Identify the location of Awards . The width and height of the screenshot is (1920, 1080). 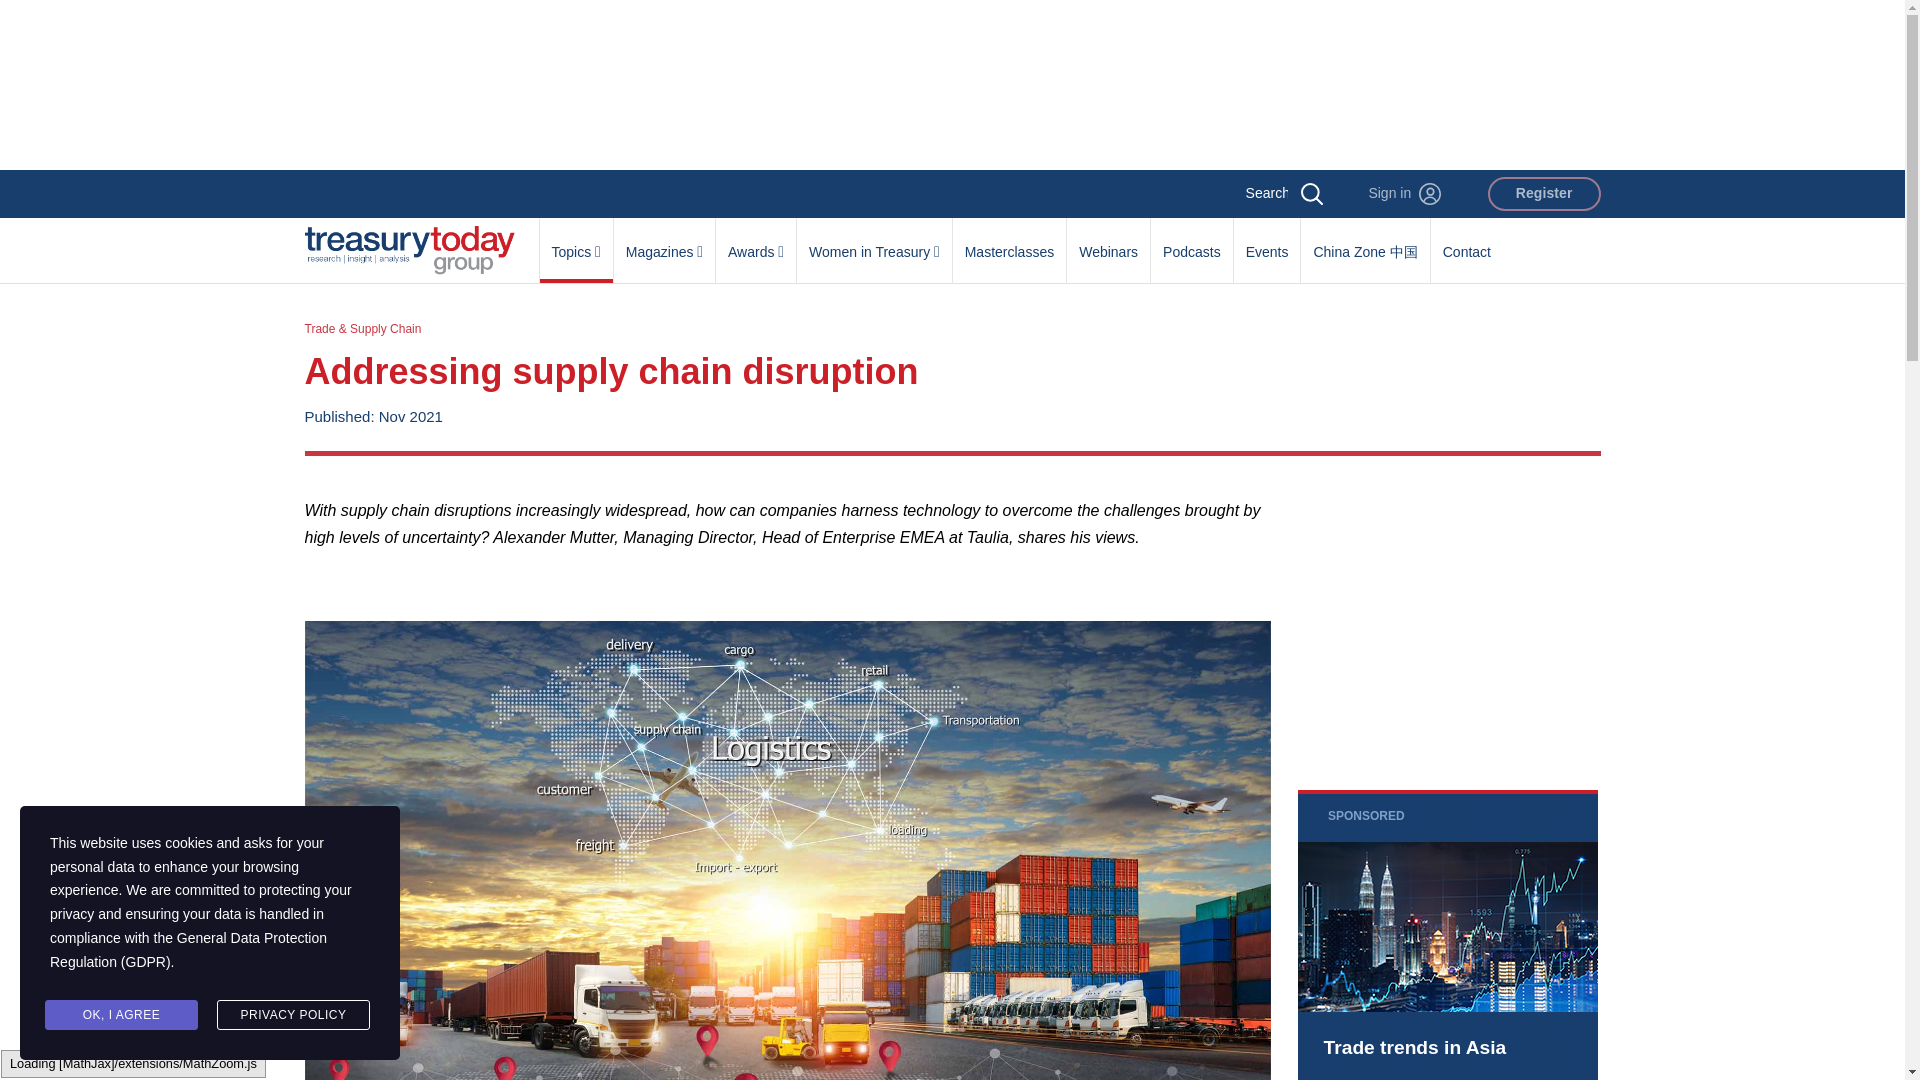
(756, 241).